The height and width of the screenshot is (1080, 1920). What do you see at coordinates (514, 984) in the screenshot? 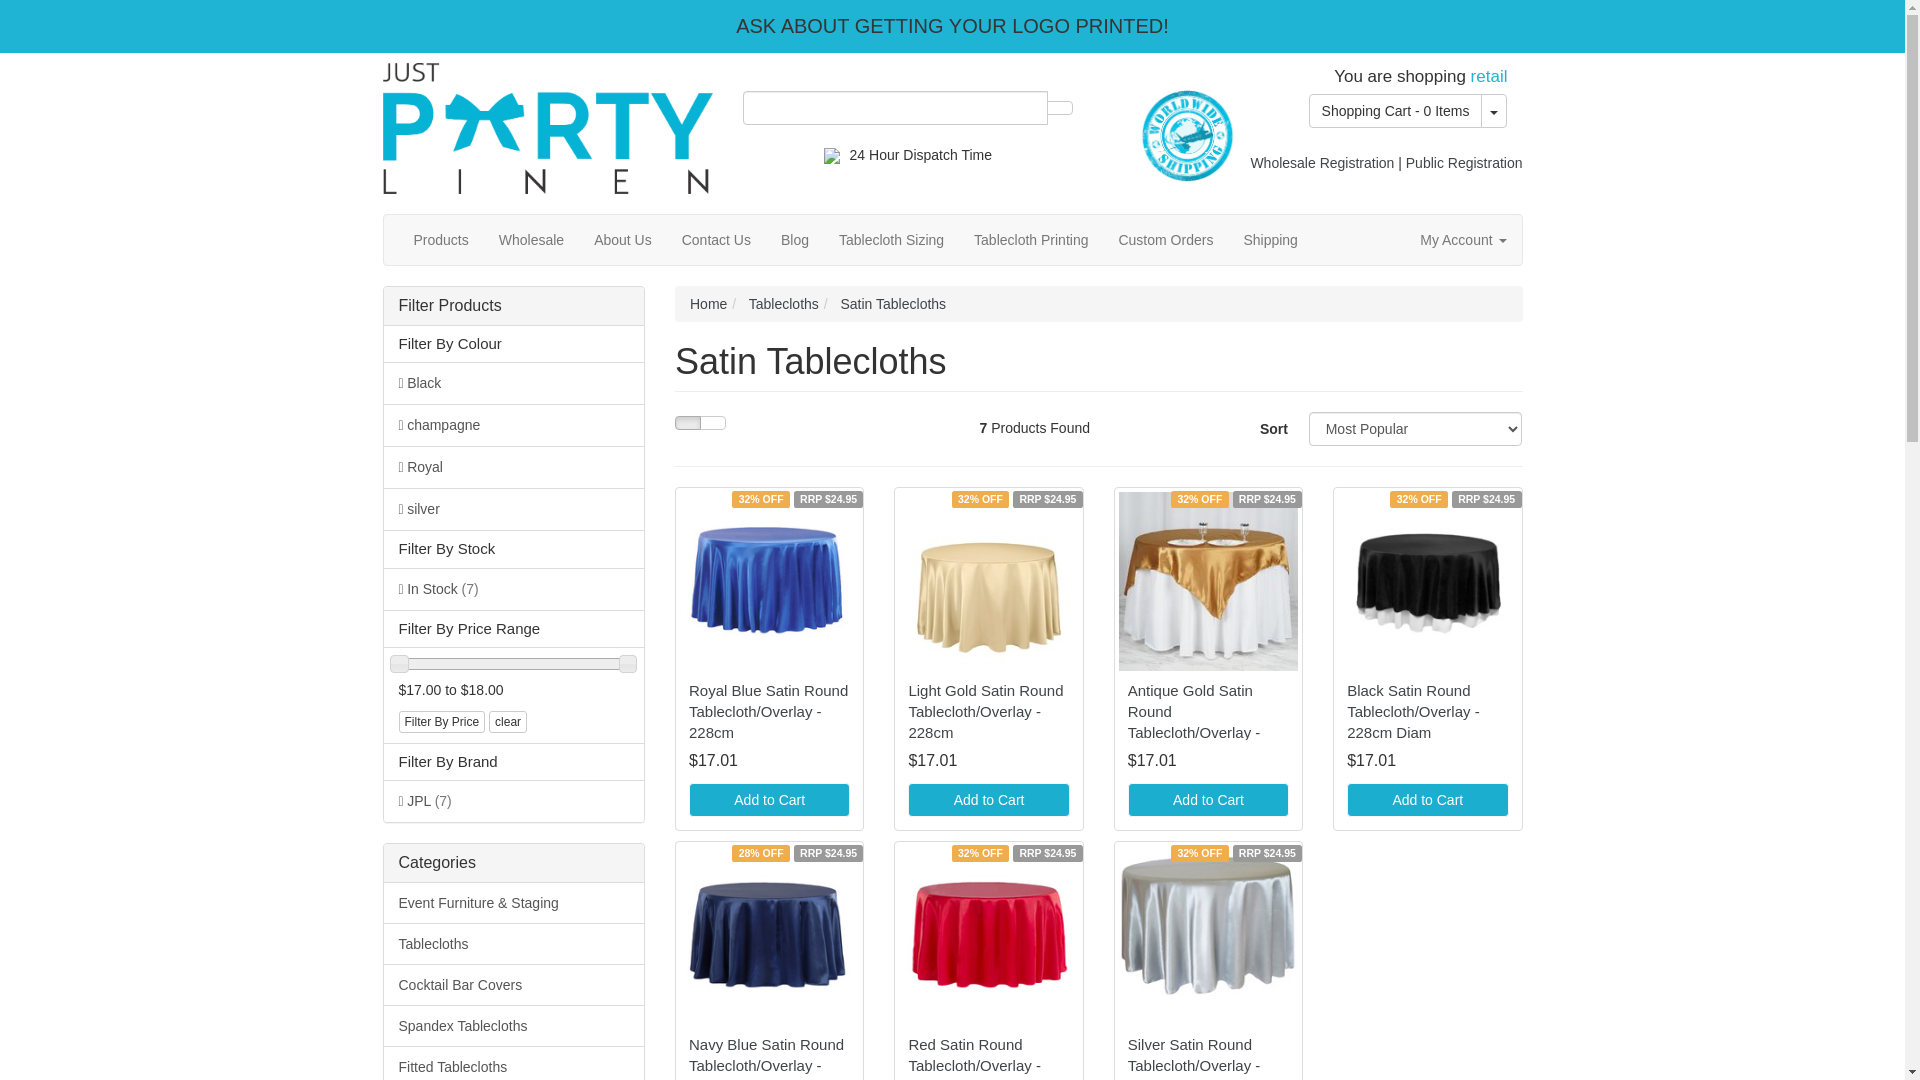
I see `Cocktail Bar Covers` at bounding box center [514, 984].